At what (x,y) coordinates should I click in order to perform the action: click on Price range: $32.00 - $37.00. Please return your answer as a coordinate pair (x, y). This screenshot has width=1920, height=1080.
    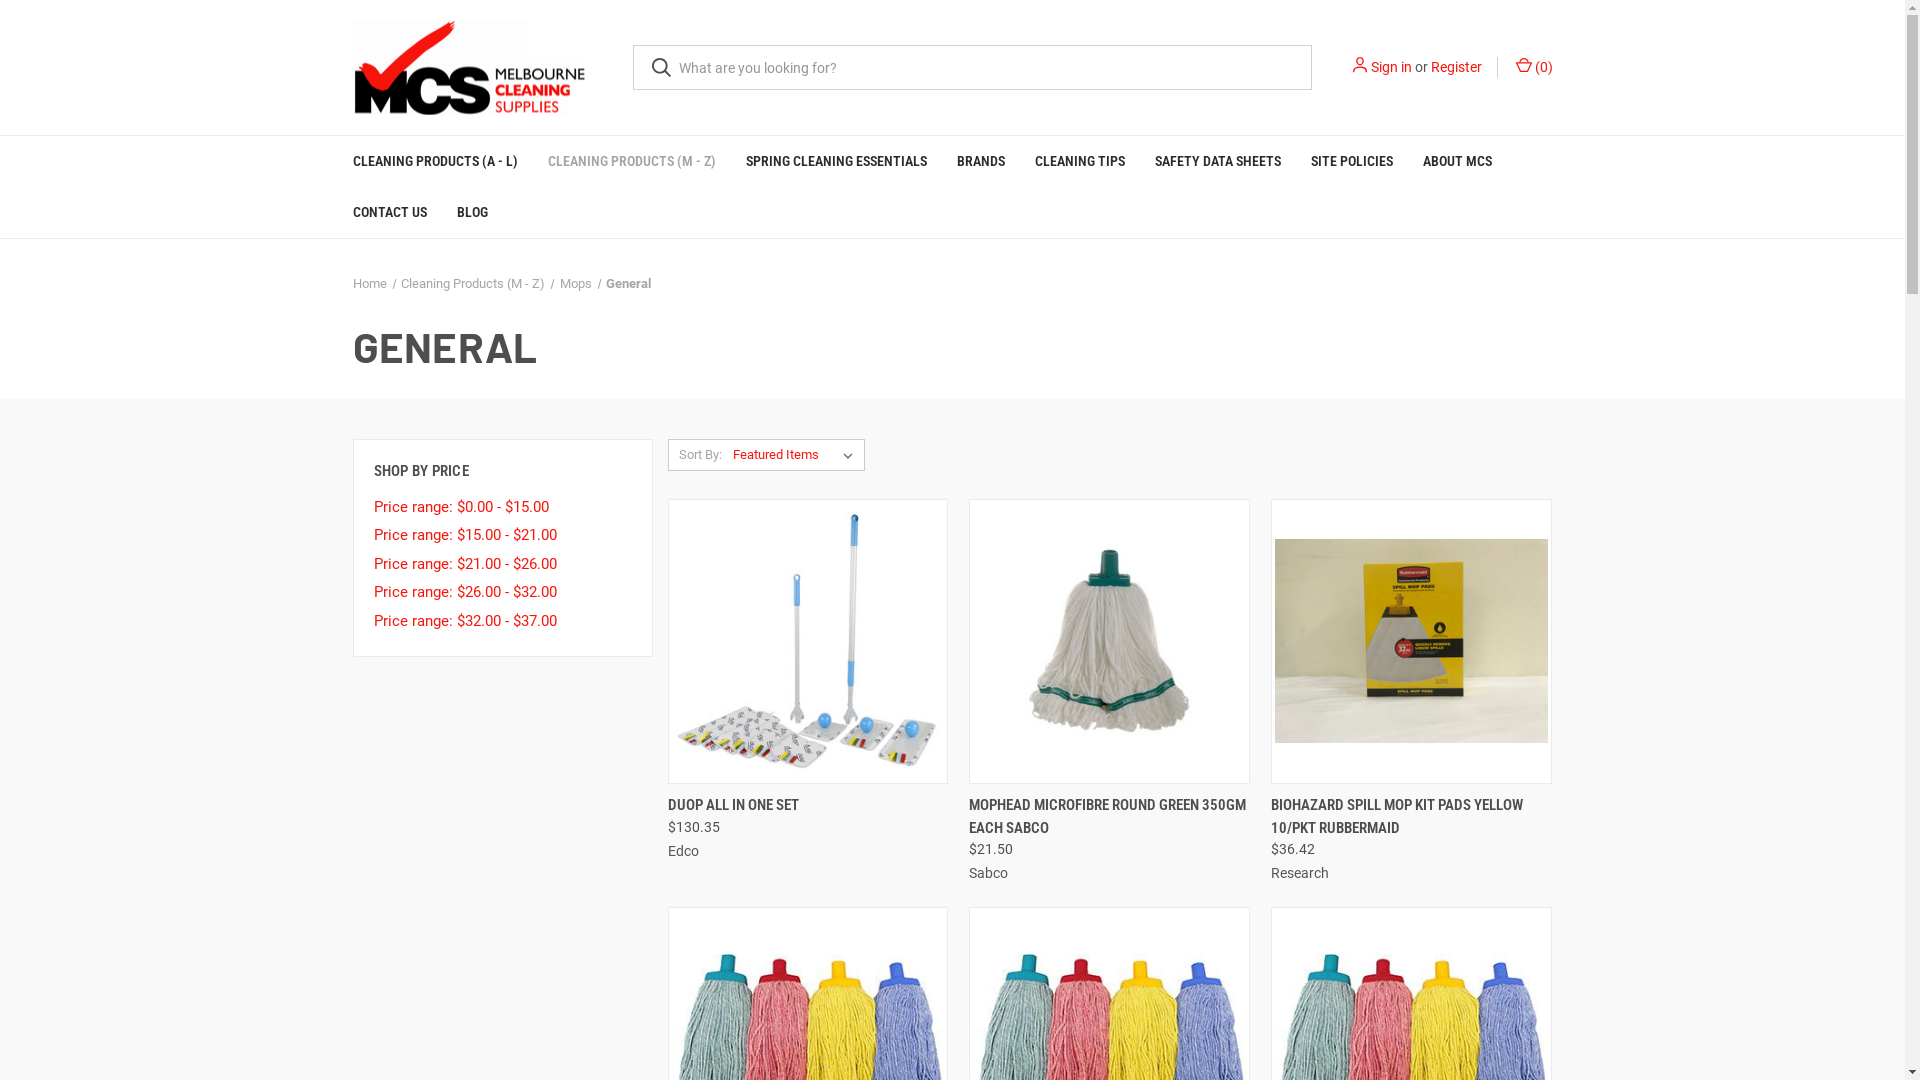
    Looking at the image, I should click on (503, 622).